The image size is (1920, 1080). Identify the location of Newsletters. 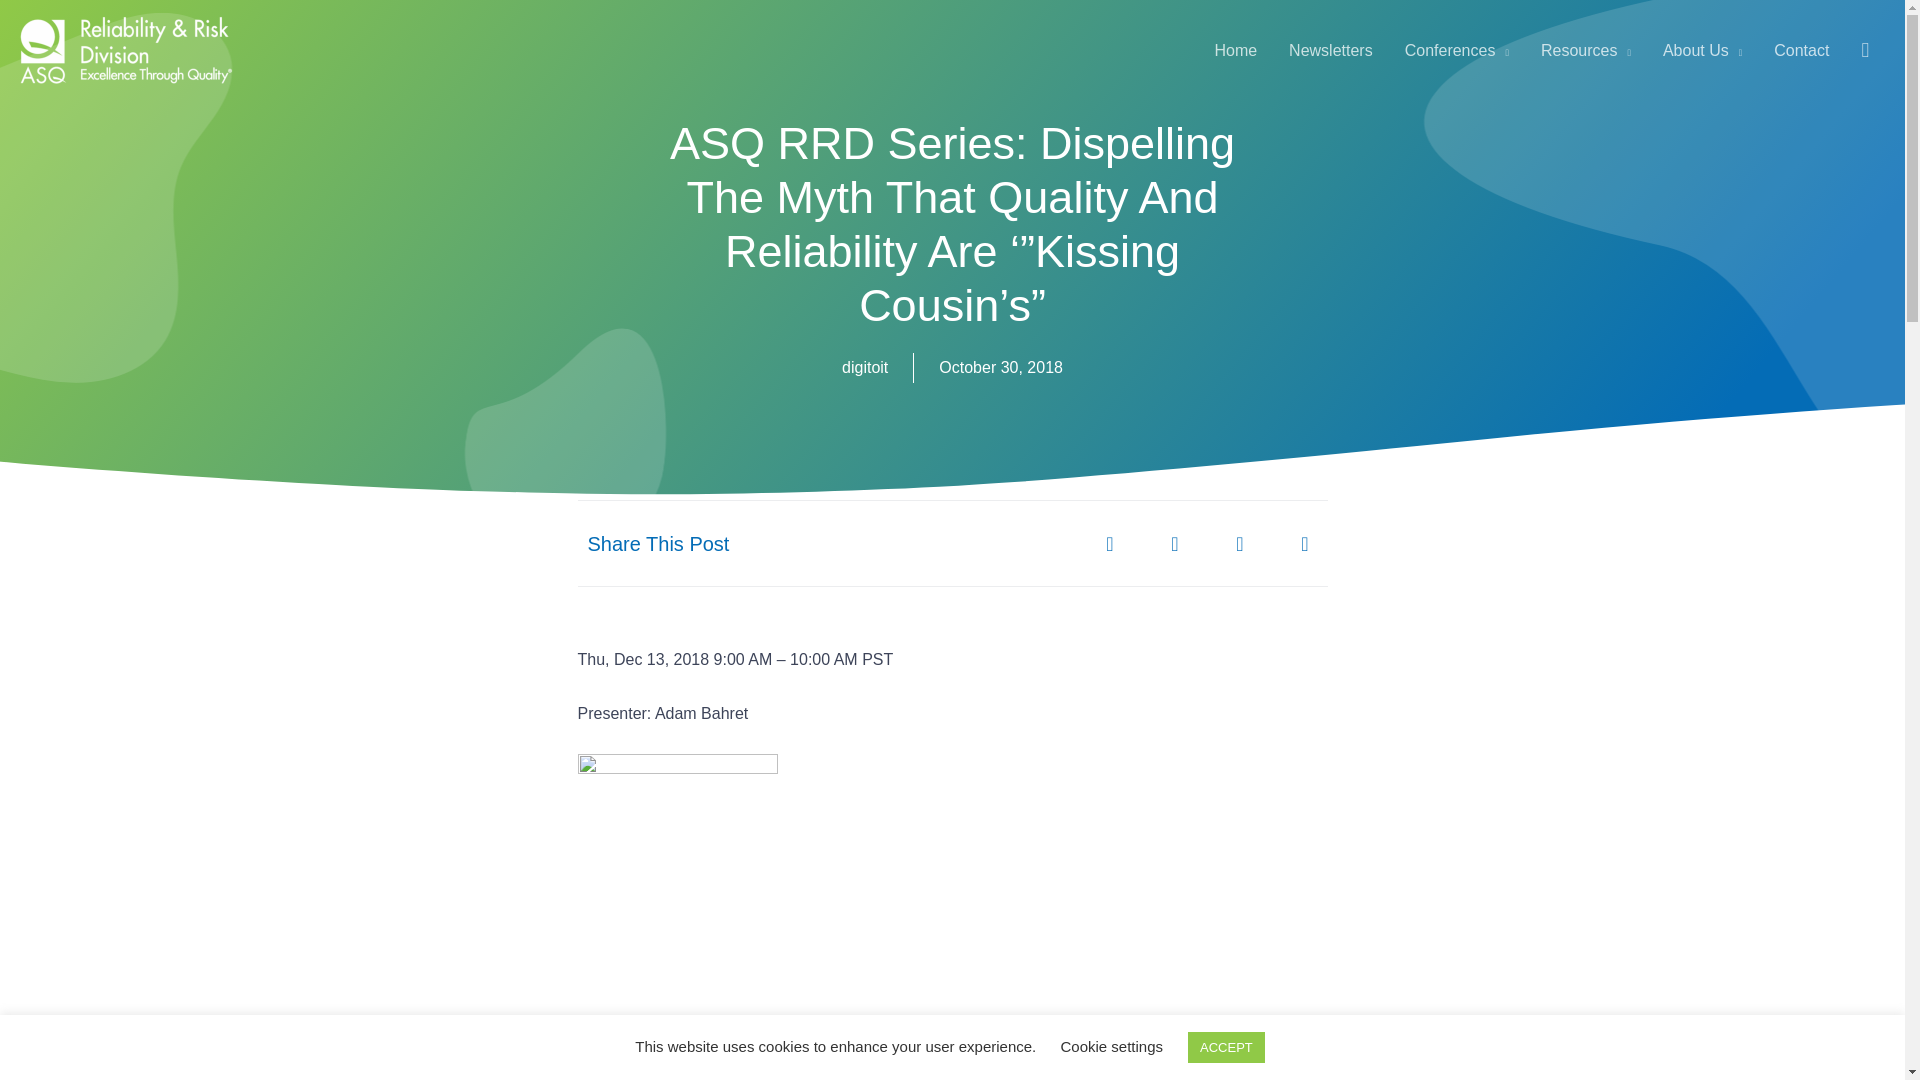
(1330, 50).